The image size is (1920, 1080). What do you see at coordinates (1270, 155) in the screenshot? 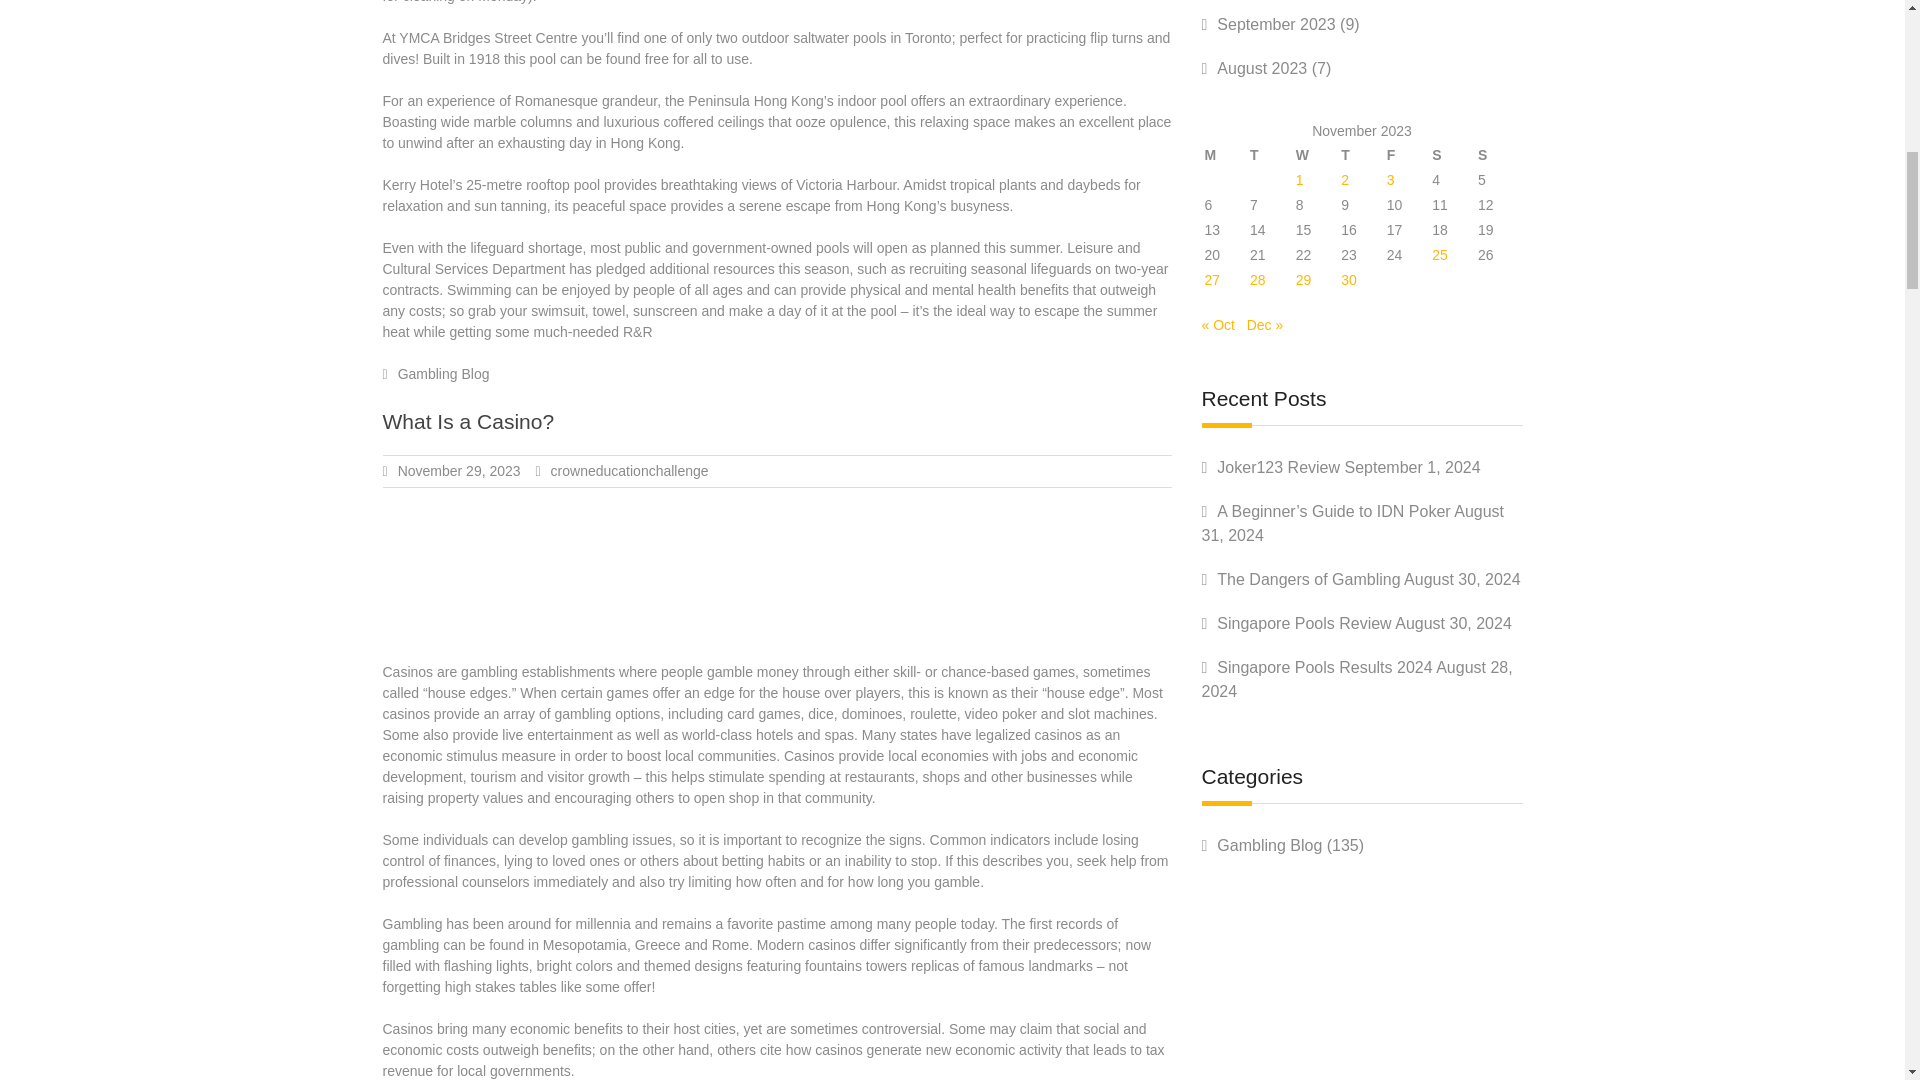
I see `Tuesday` at bounding box center [1270, 155].